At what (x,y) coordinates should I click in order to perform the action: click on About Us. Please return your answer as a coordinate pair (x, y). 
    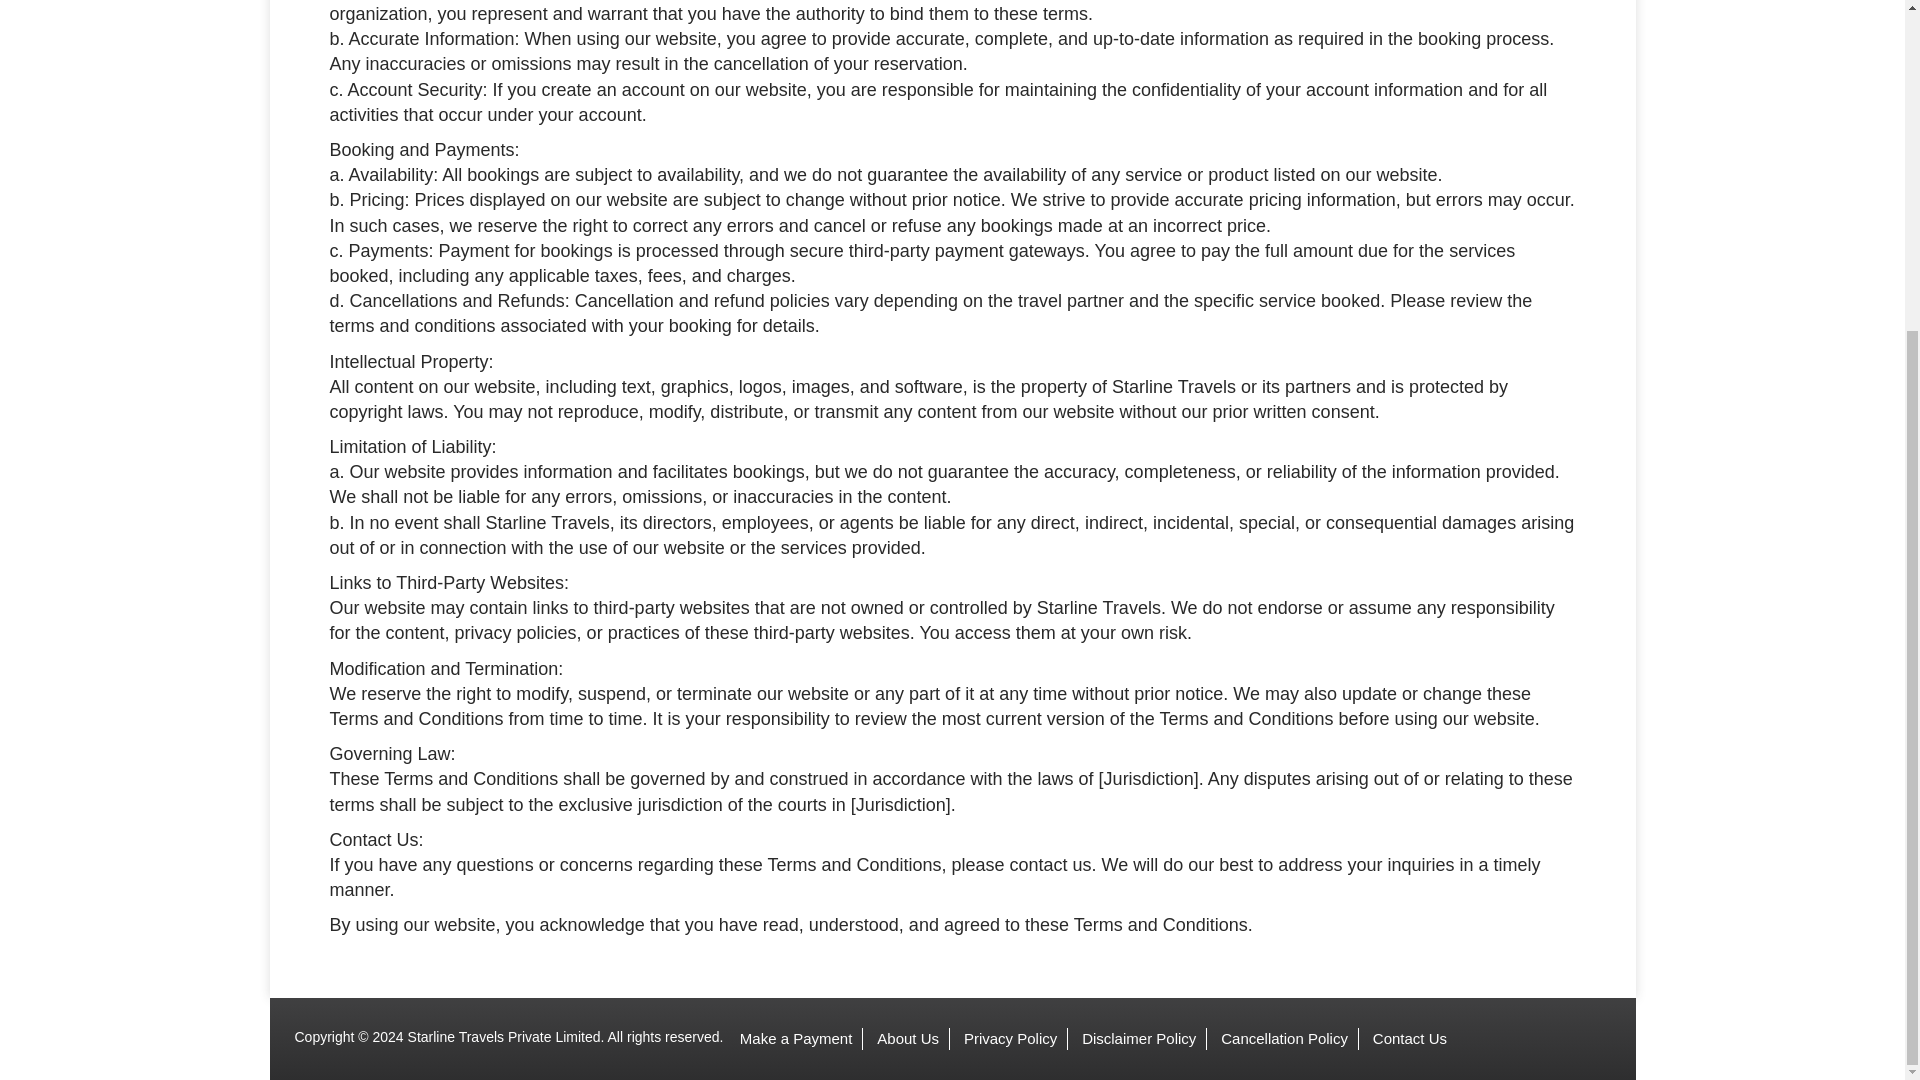
    Looking at the image, I should click on (908, 1038).